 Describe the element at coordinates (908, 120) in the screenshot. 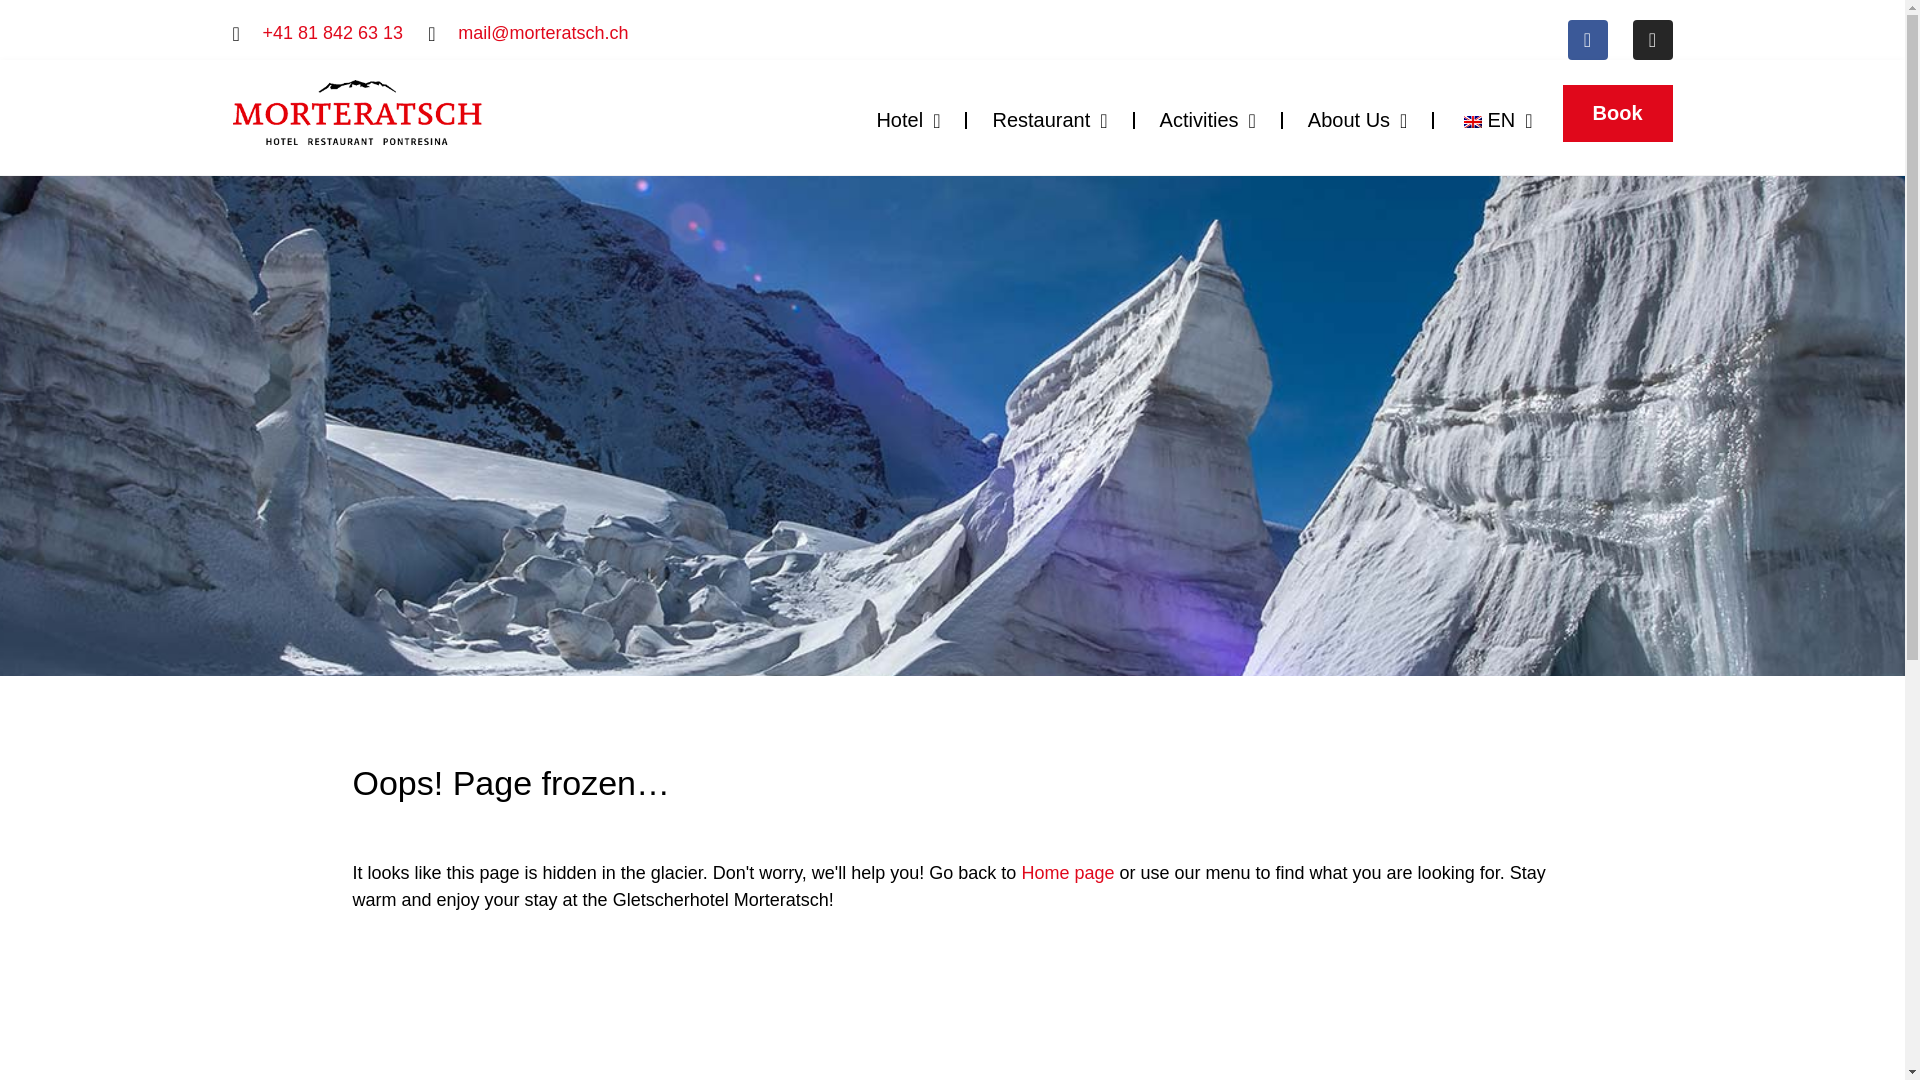

I see `Hotel` at that location.